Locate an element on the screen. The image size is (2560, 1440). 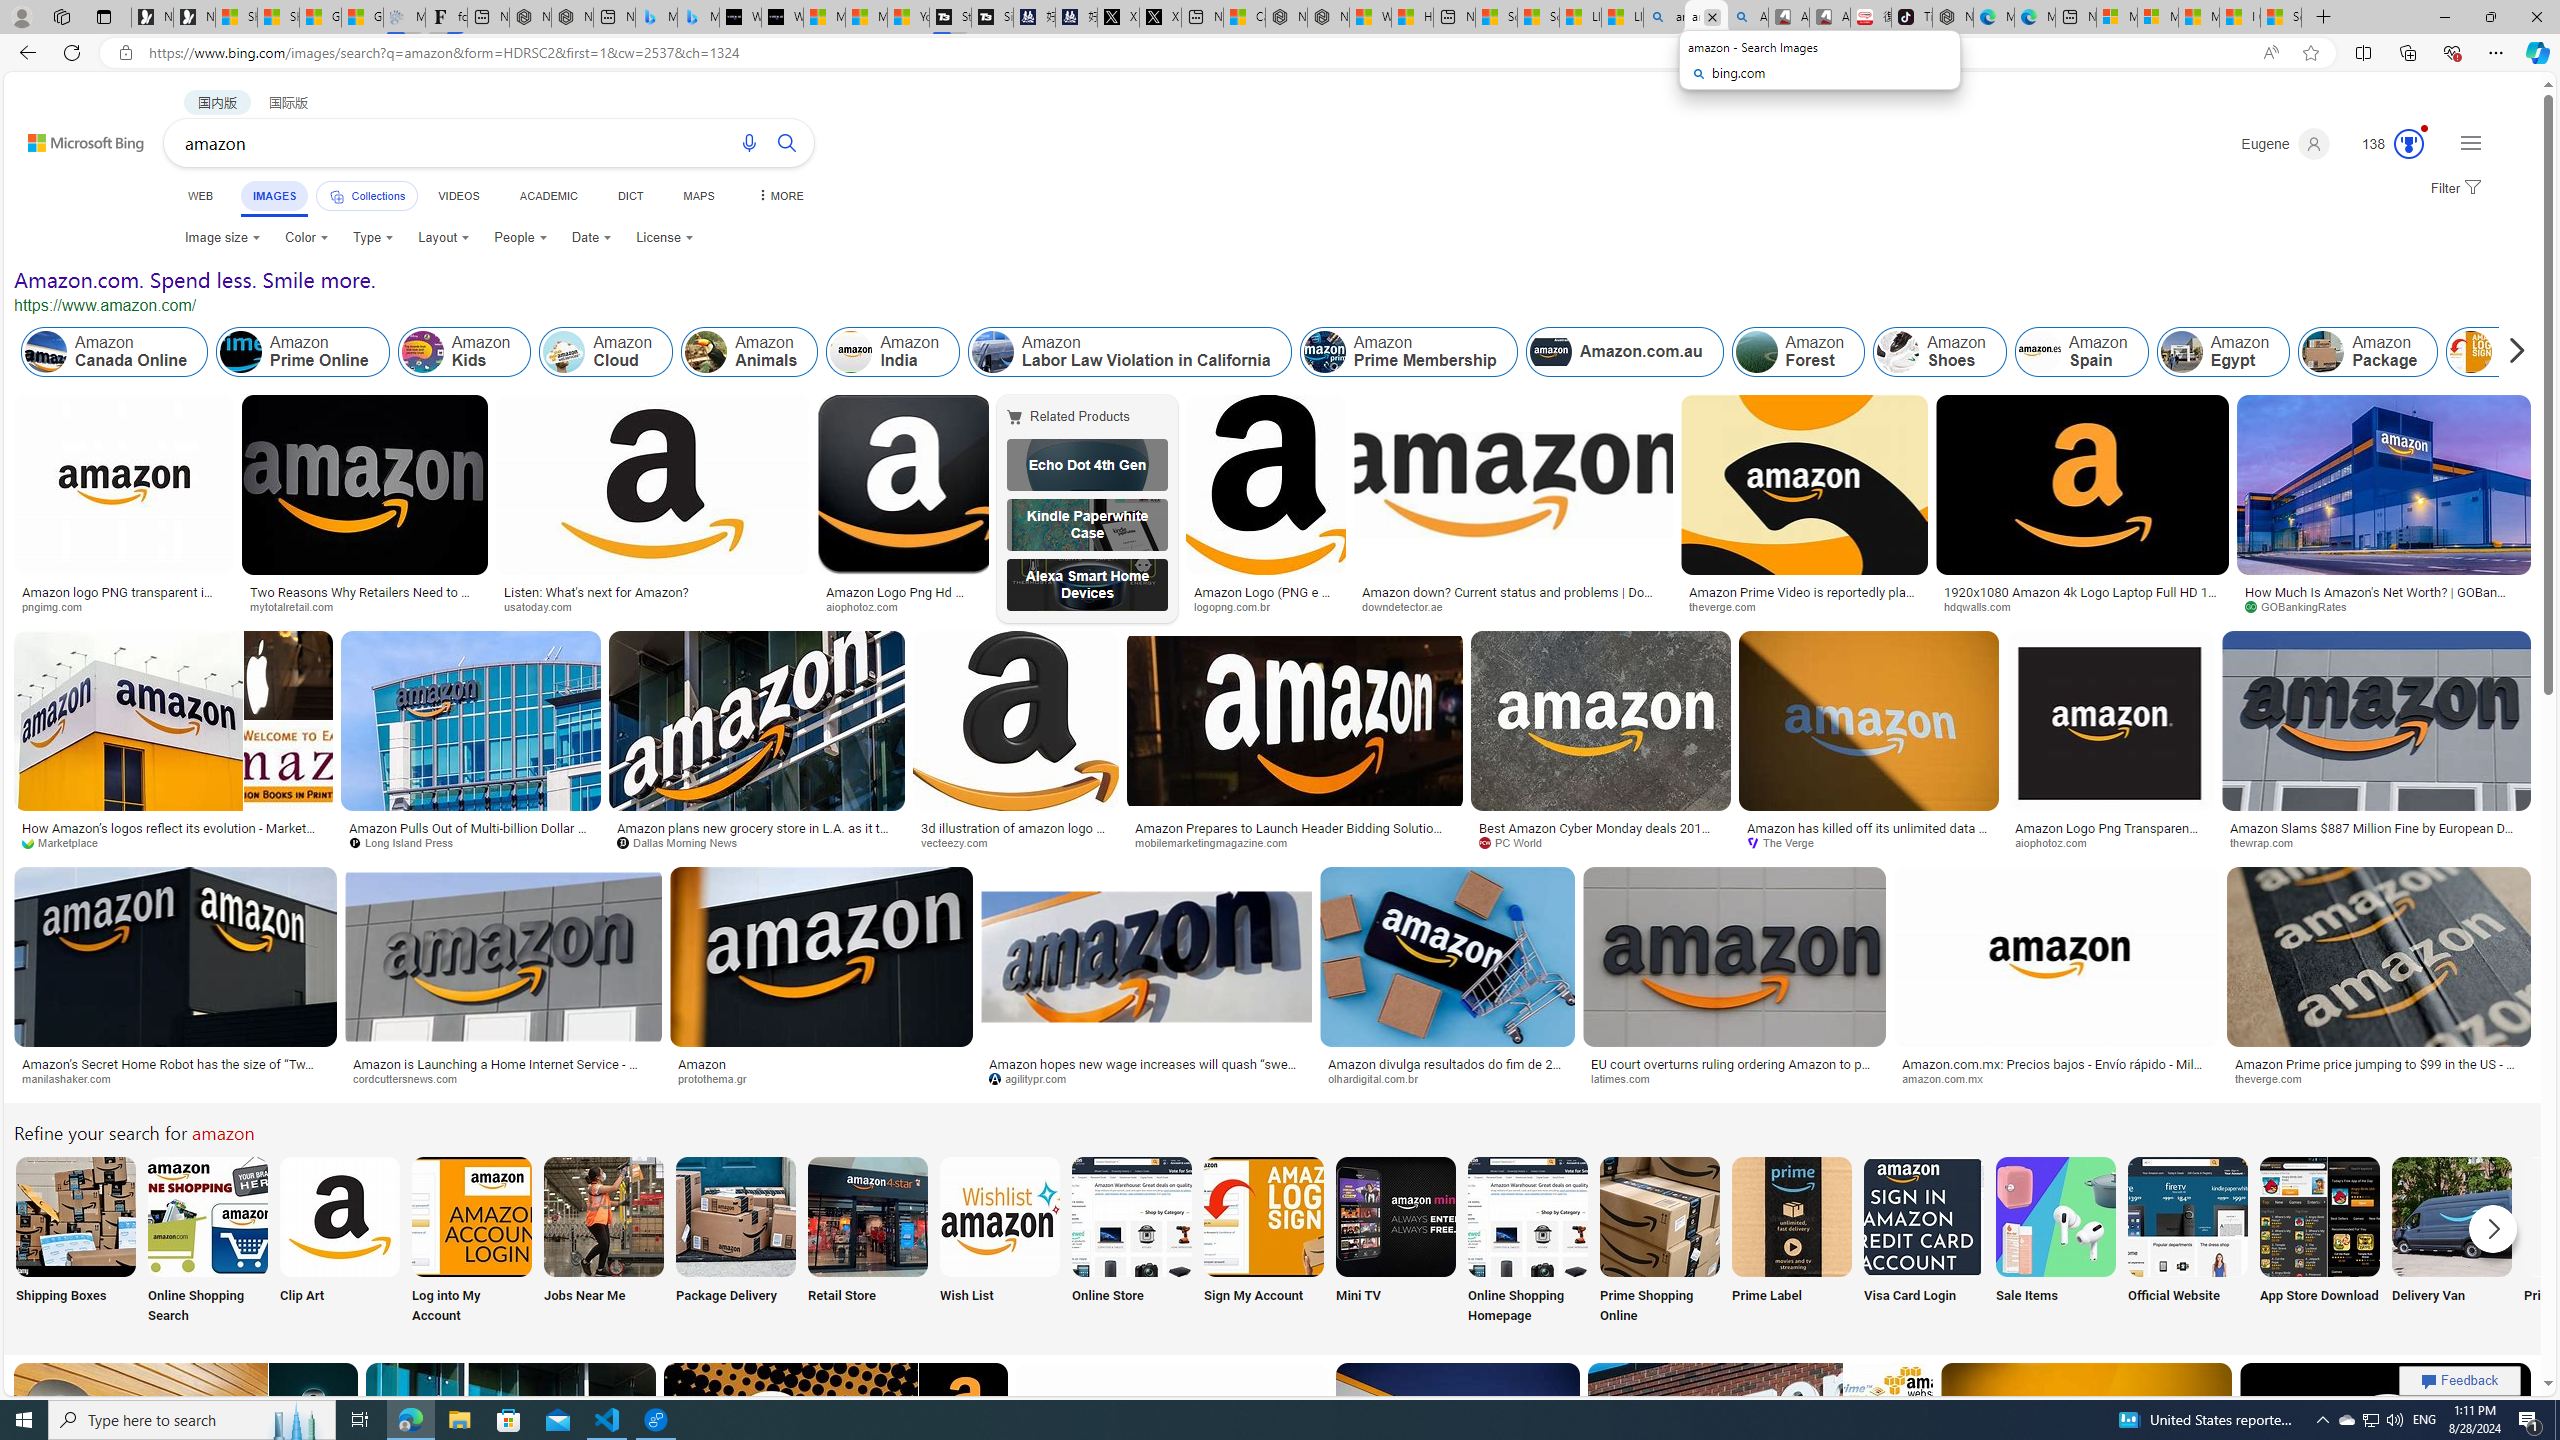
Amazon Online Shopping Search Online Shopping Search is located at coordinates (208, 1242).